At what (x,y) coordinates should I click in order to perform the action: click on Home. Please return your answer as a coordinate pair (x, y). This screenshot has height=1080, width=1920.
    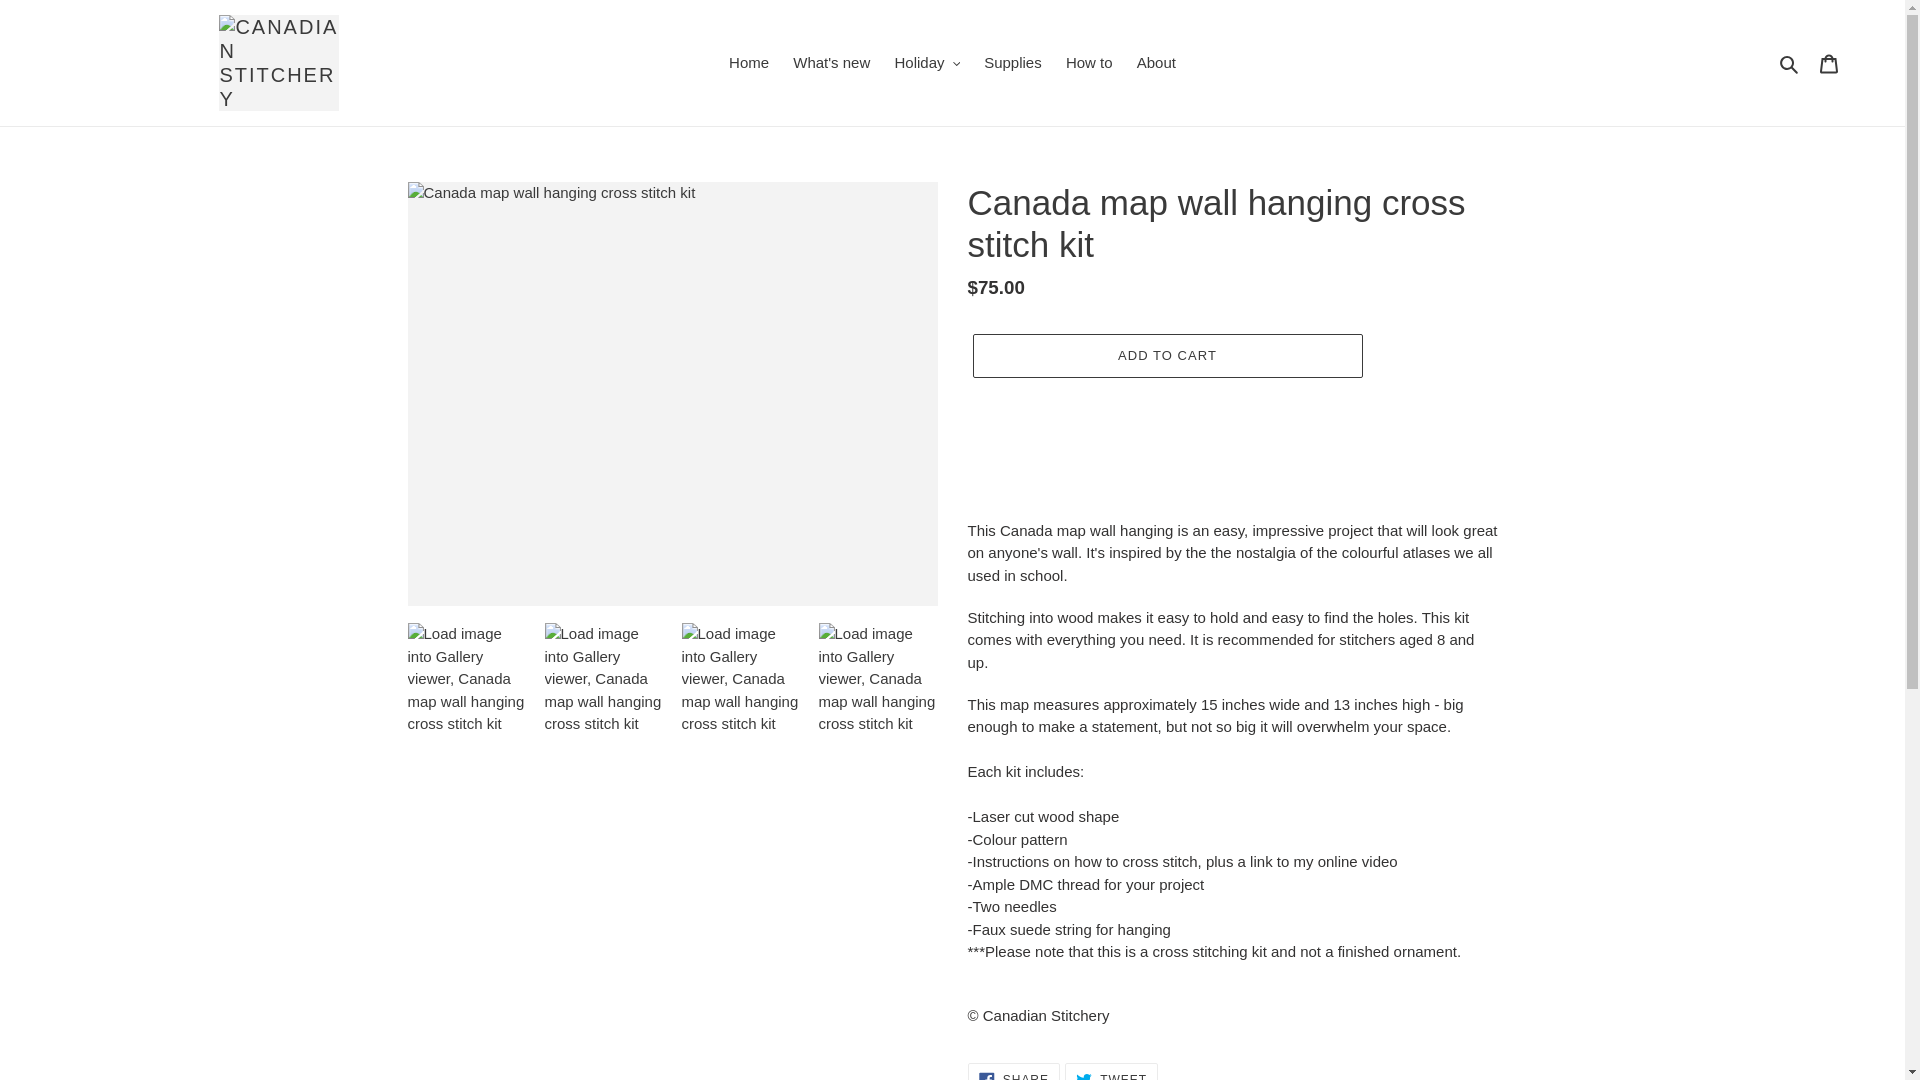
    Looking at the image, I should click on (1012, 62).